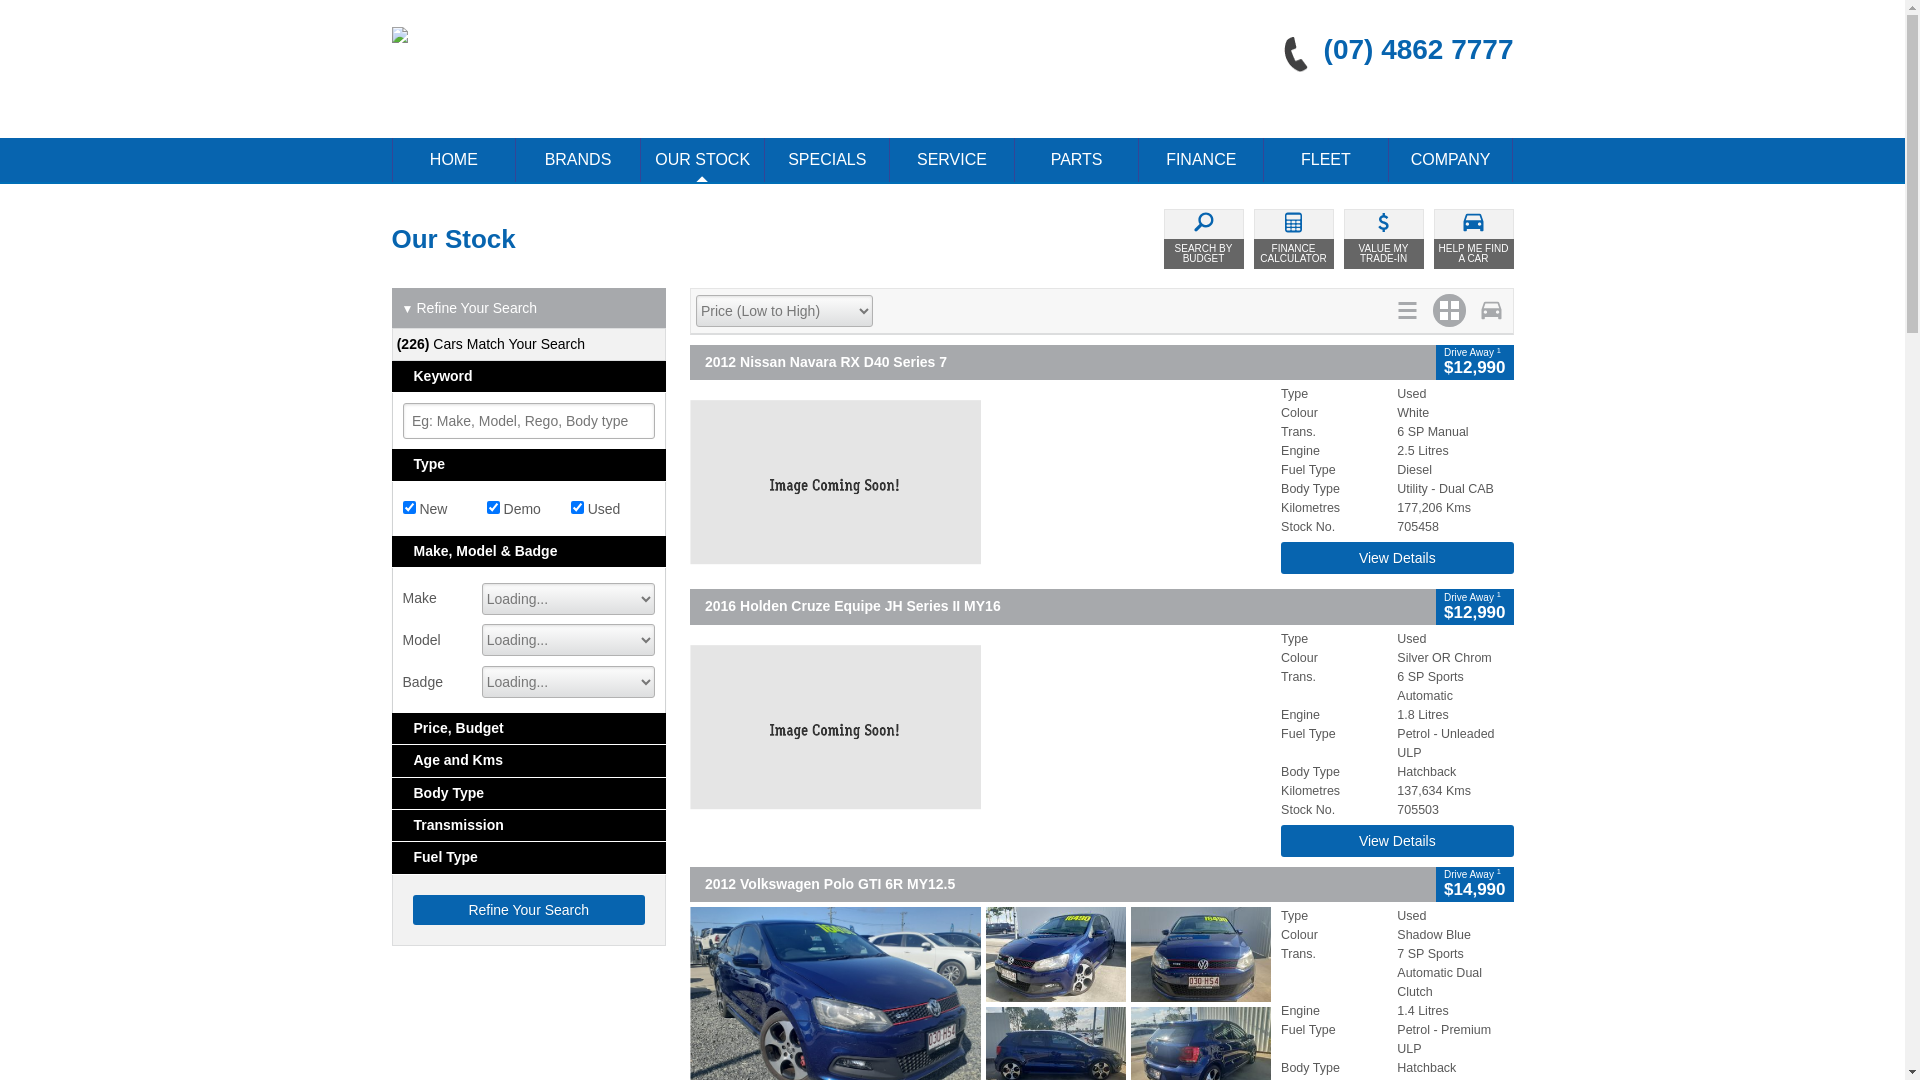  What do you see at coordinates (703, 160) in the screenshot?
I see `OUR STOCK` at bounding box center [703, 160].